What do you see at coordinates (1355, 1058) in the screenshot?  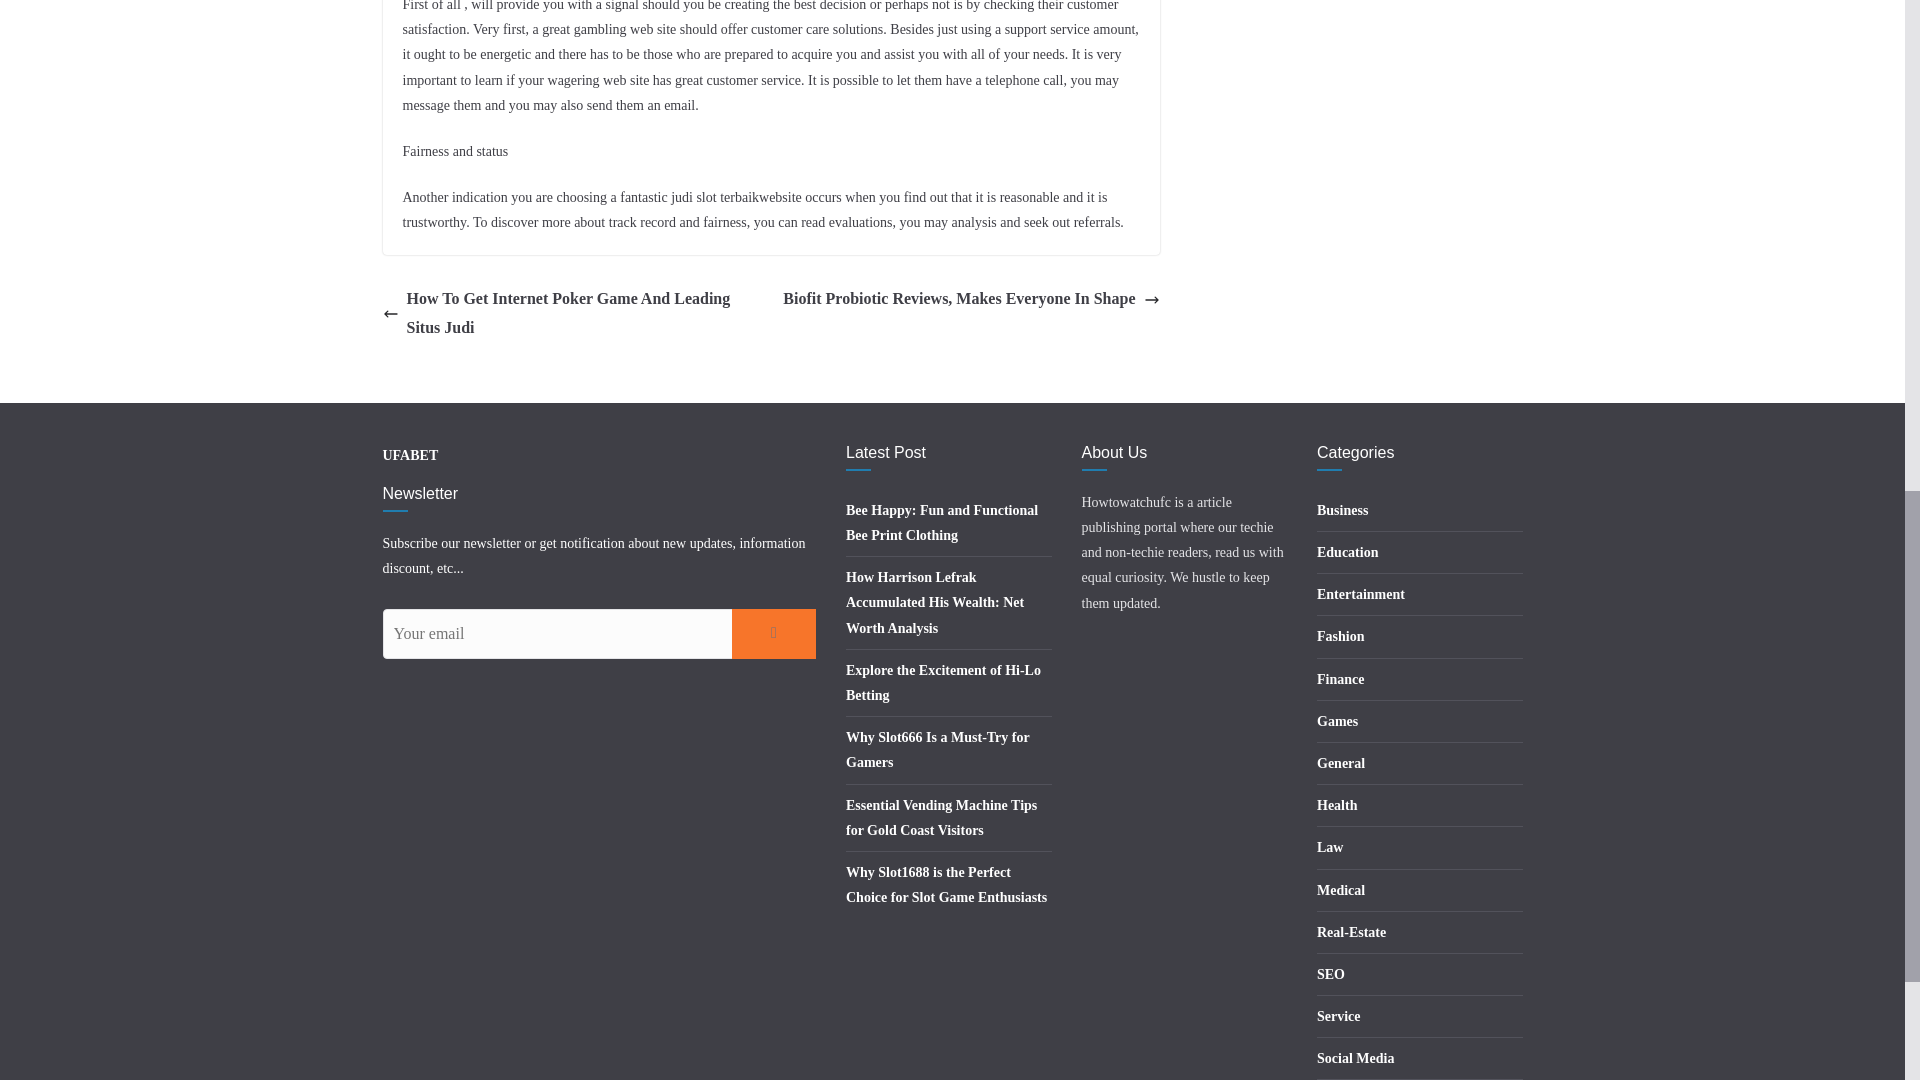 I see `Social Media` at bounding box center [1355, 1058].